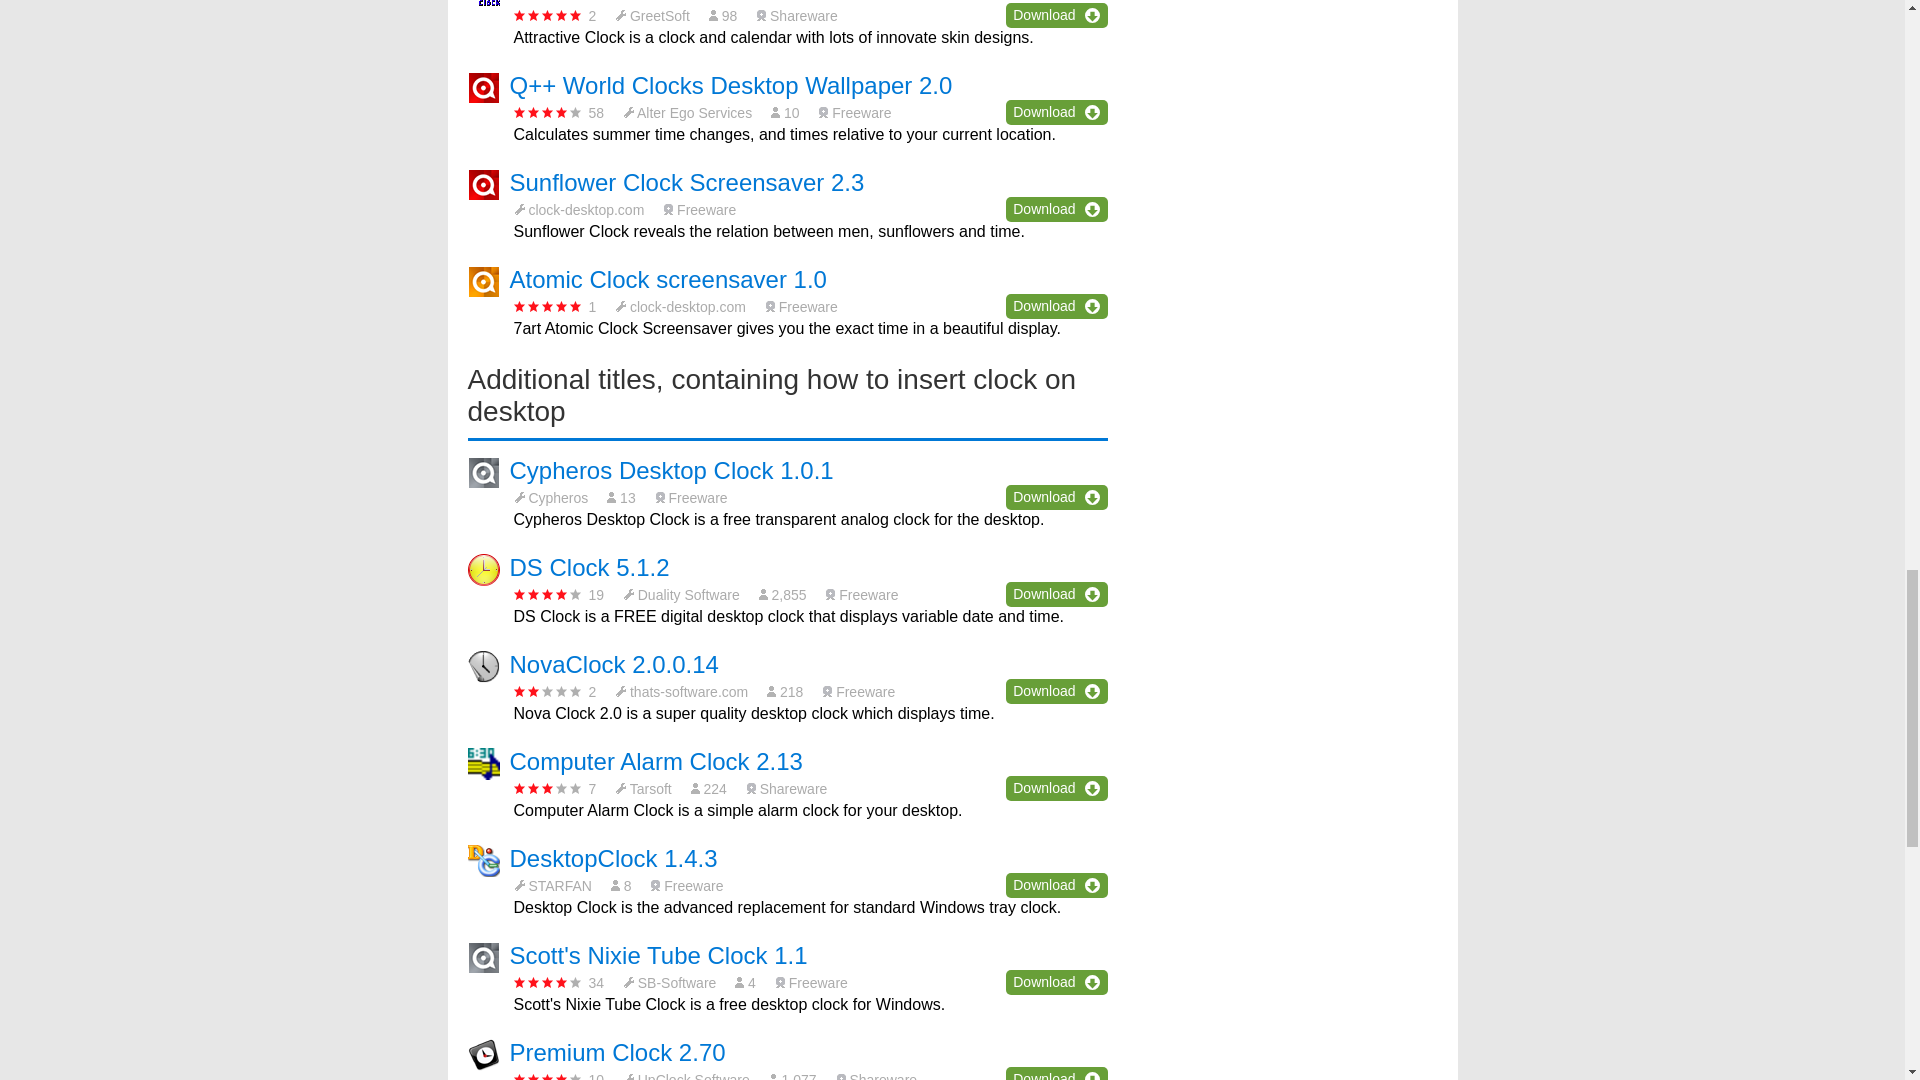  Describe the element at coordinates (1056, 112) in the screenshot. I see `Download` at that location.